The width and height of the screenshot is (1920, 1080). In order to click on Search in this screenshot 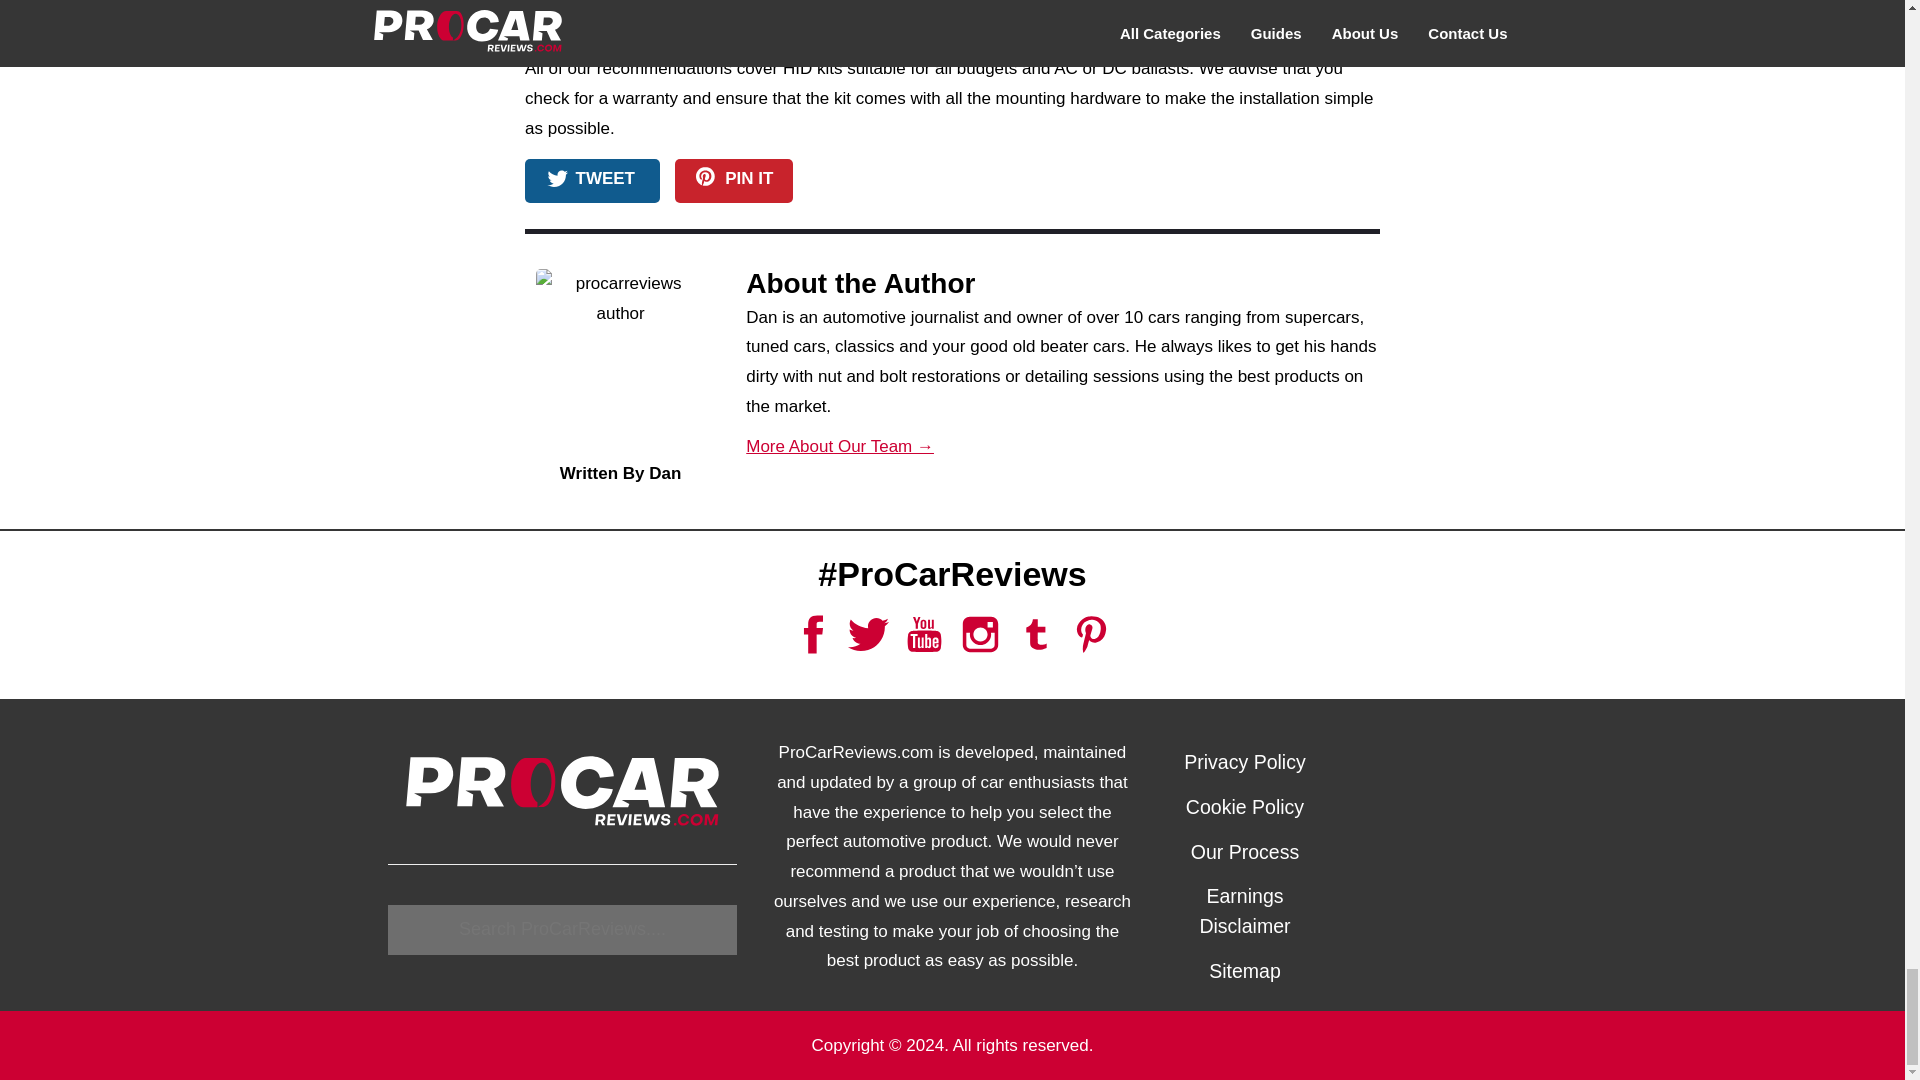, I will do `click(562, 930)`.